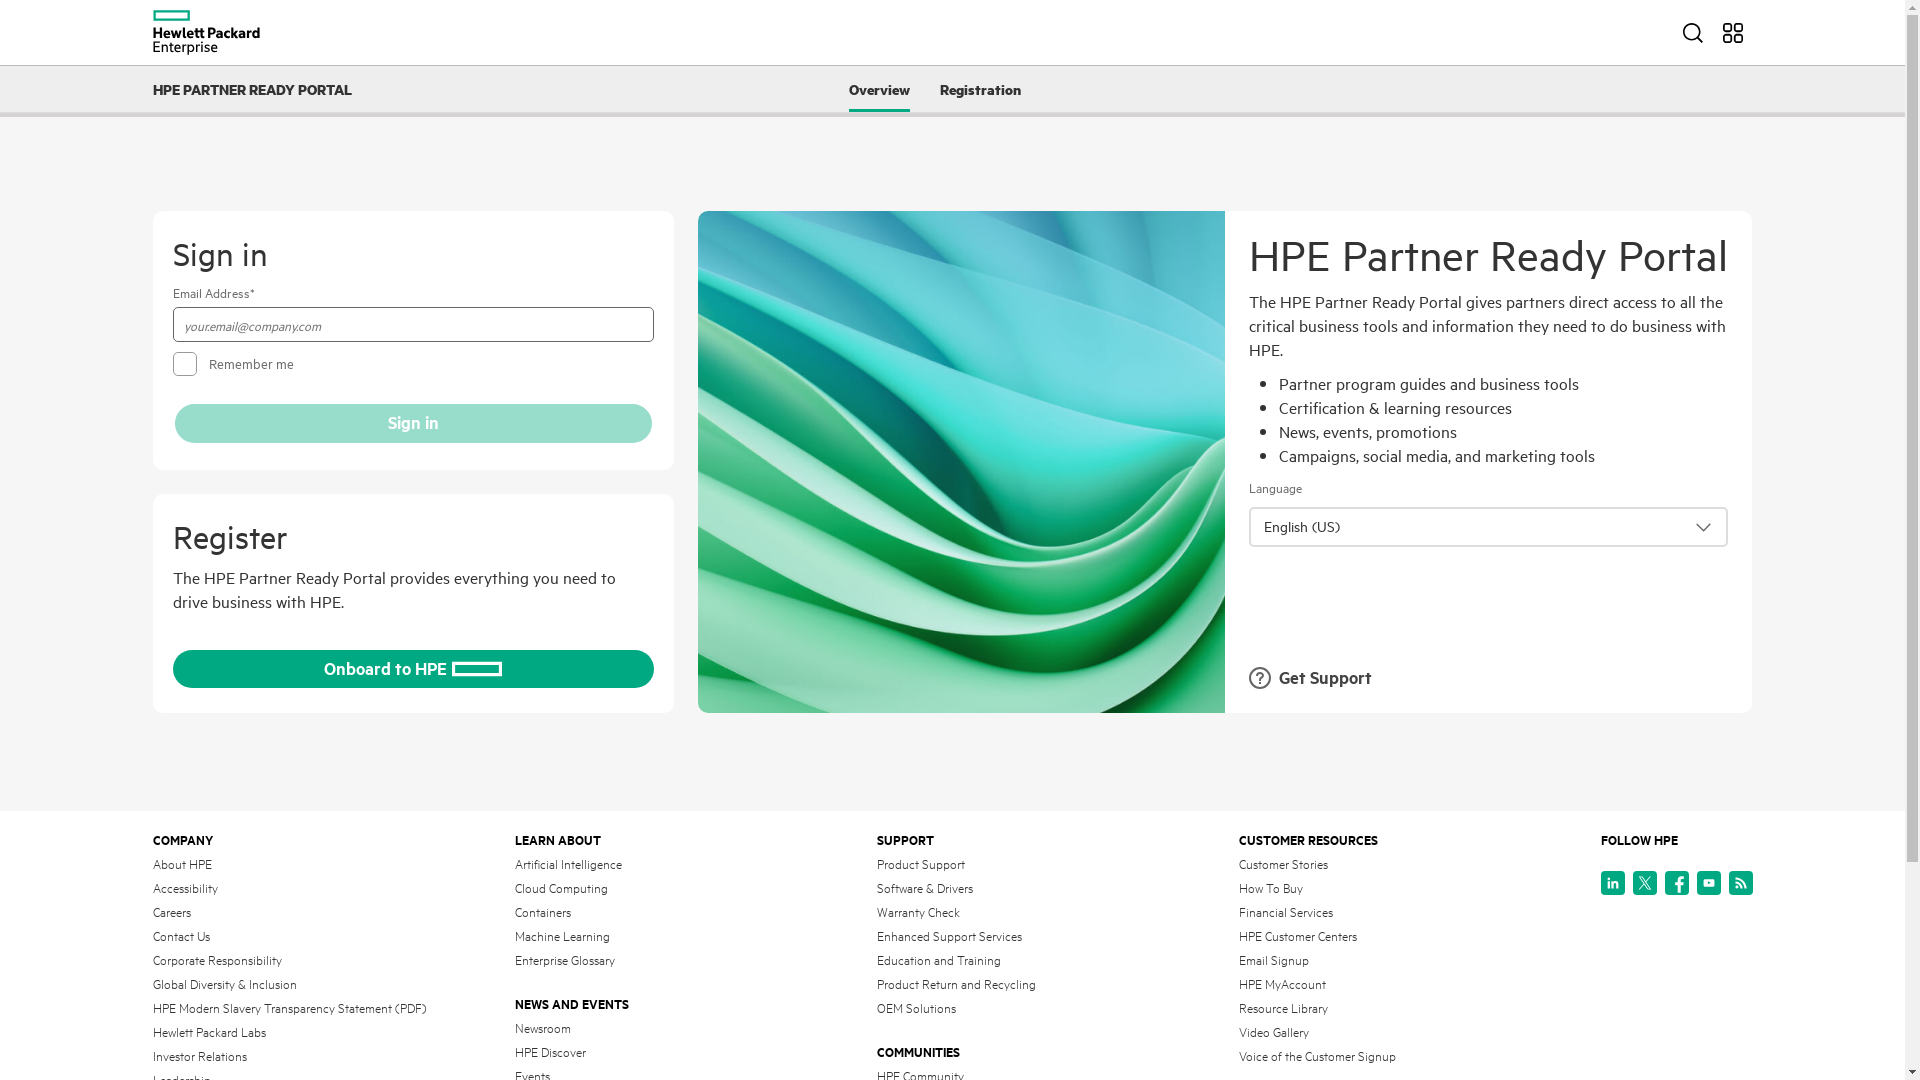 This screenshot has width=1920, height=1080. I want to click on Hewlett Packard Enterprise, so click(206, 32).